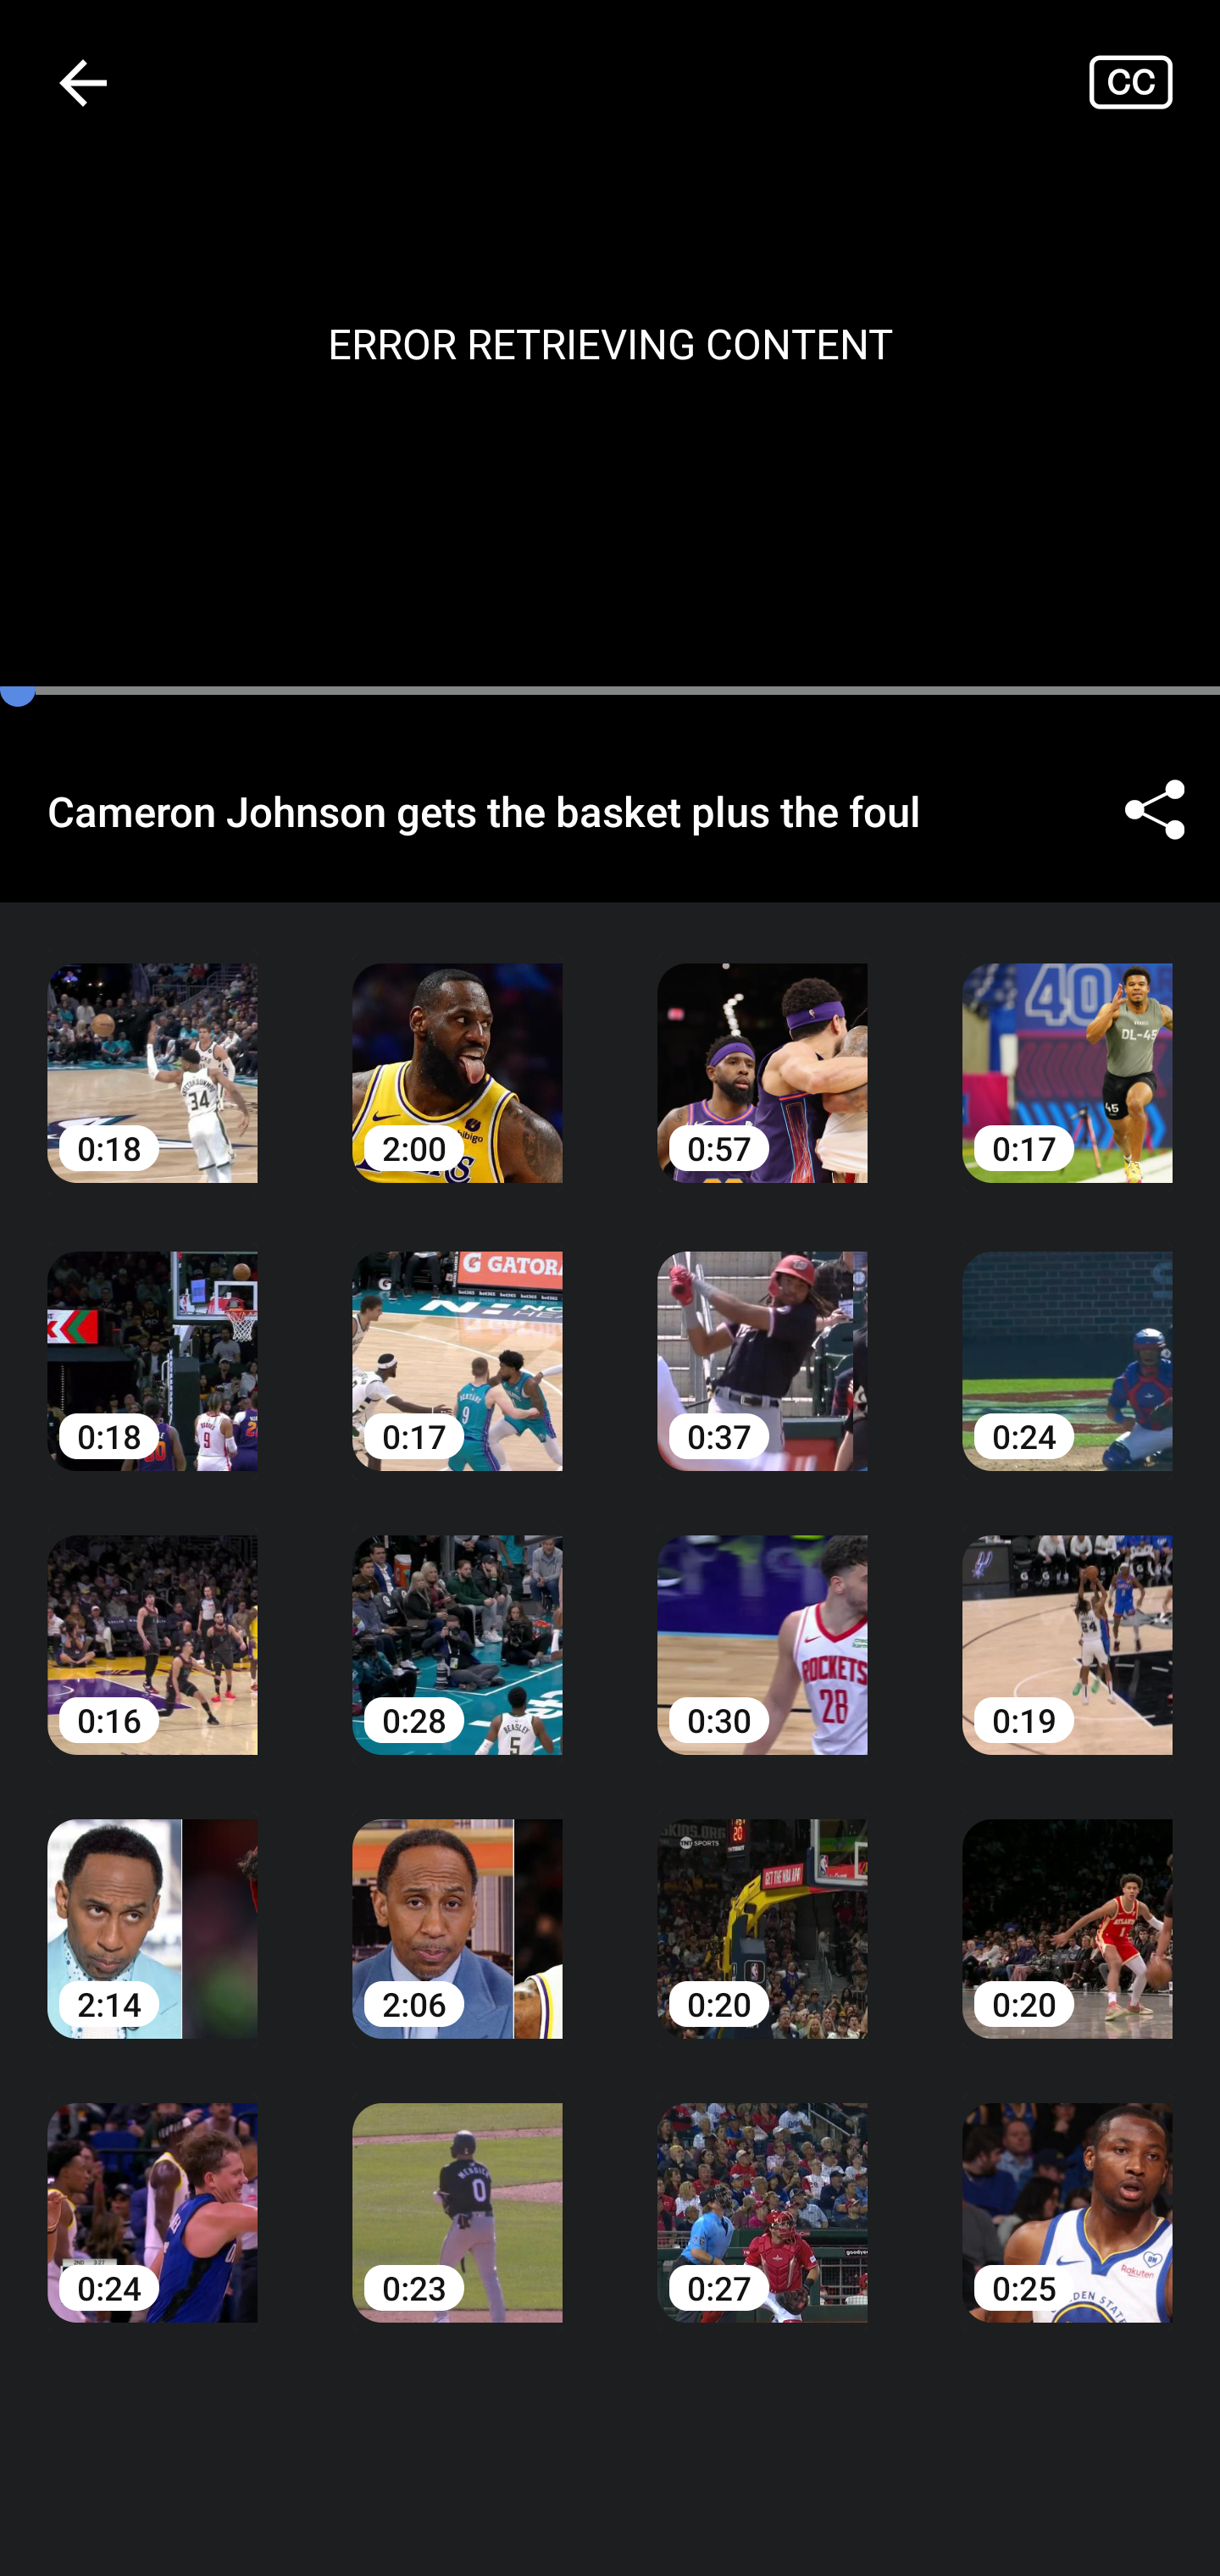 This screenshot has width=1220, height=2576. Describe the element at coordinates (457, 1048) in the screenshot. I see `2:00` at that location.